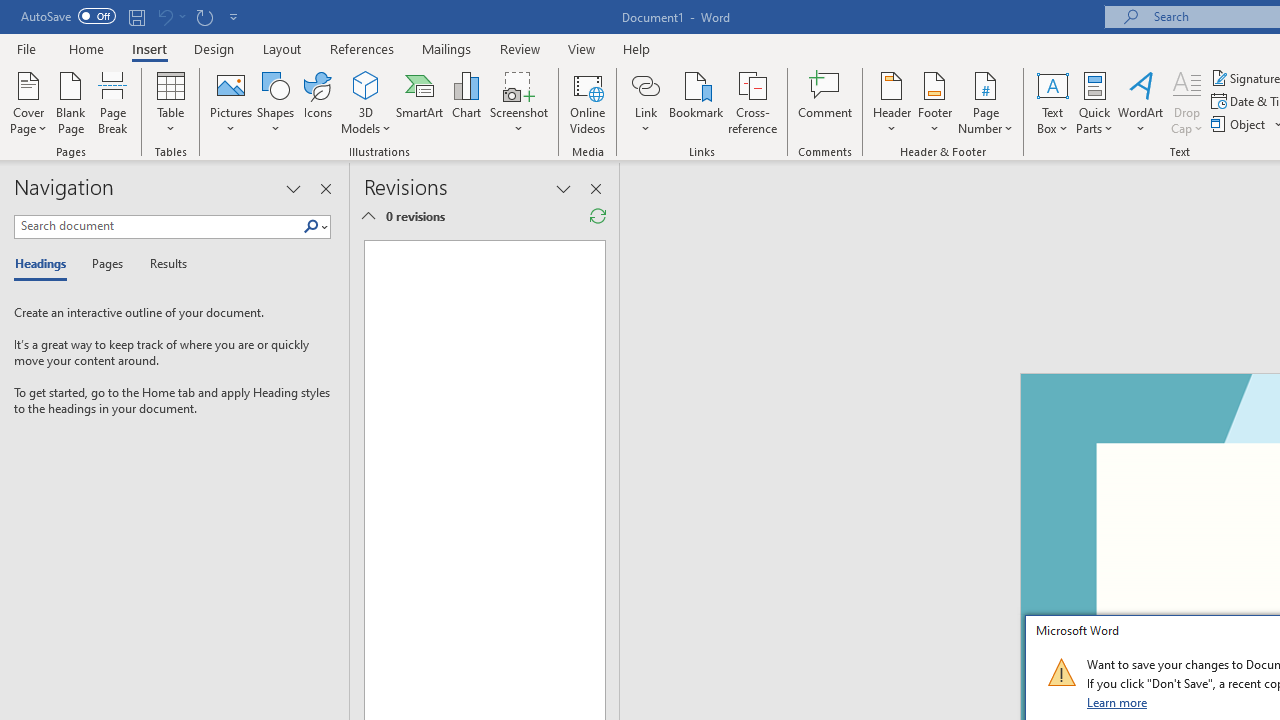 The image size is (1280, 720). Describe the element at coordinates (1094, 102) in the screenshot. I see `Quick Parts` at that location.